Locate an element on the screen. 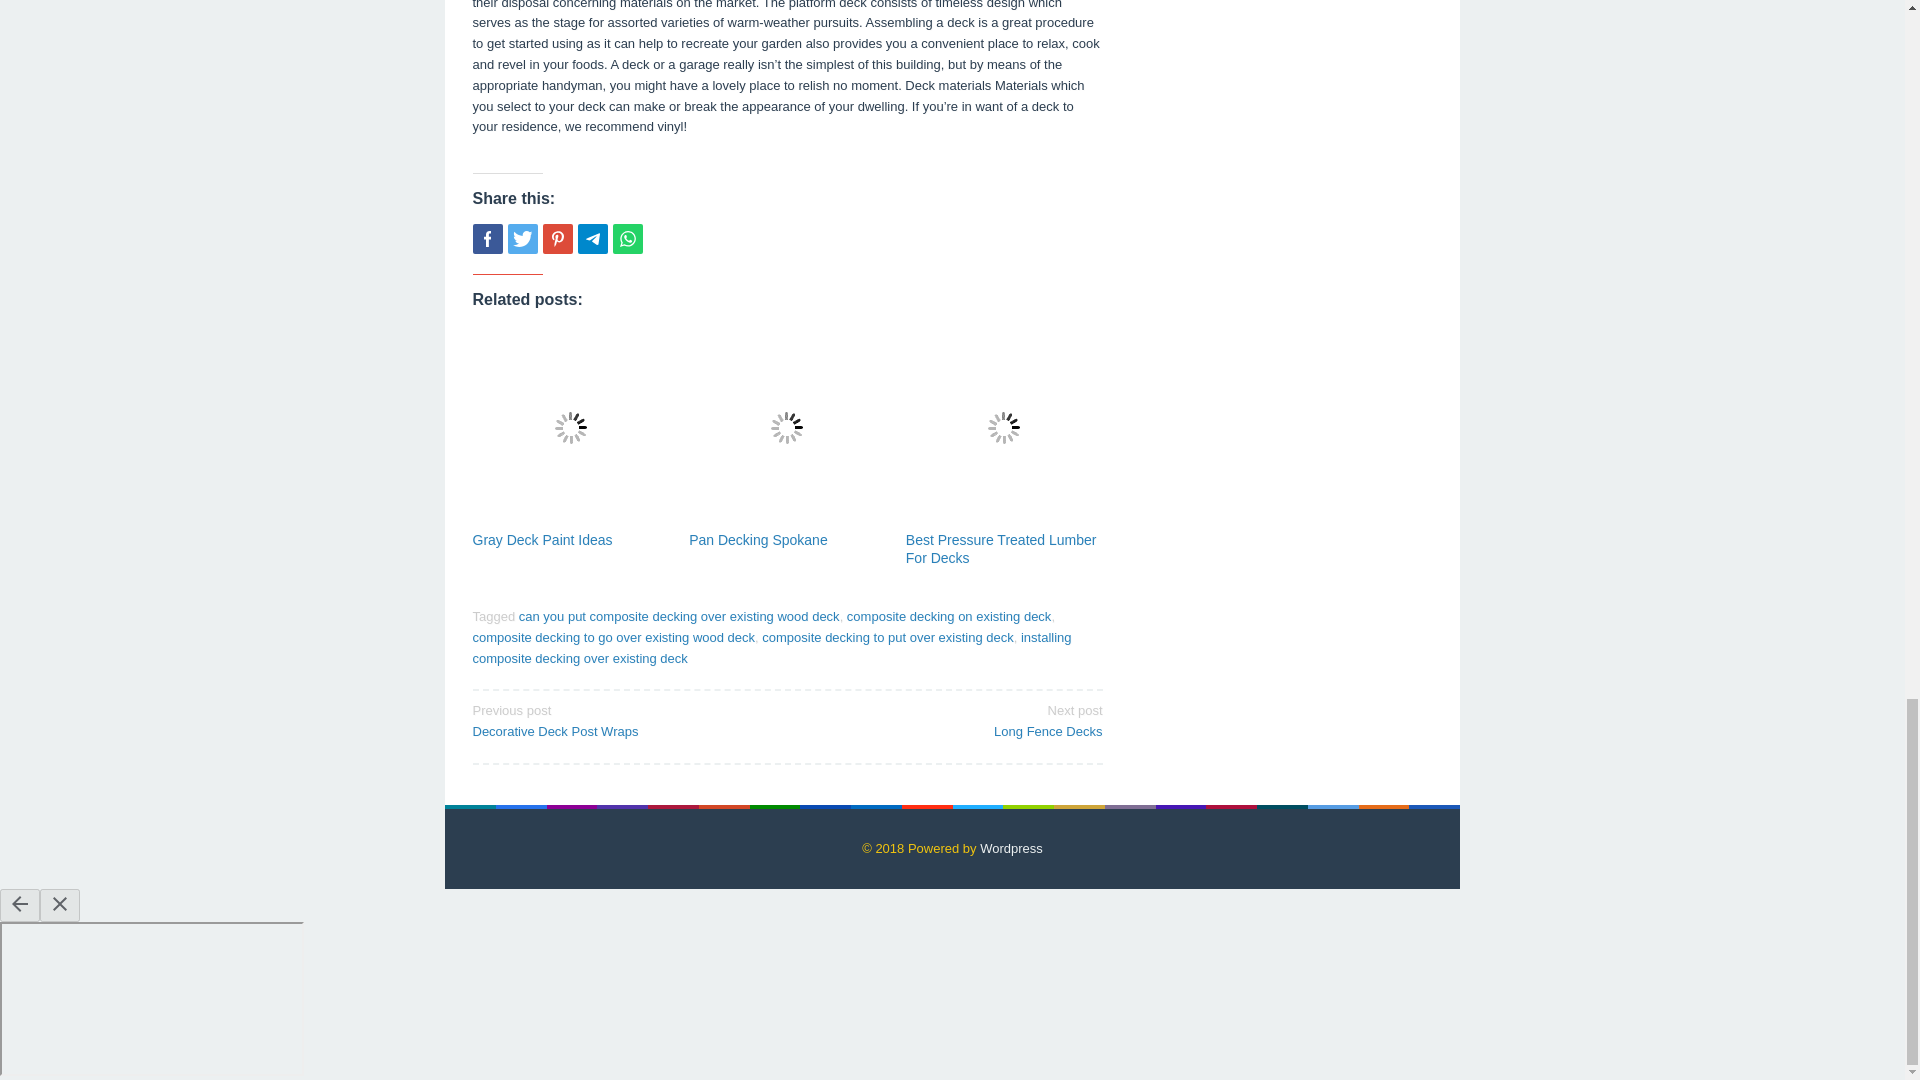  Whatsapp is located at coordinates (951, 719).